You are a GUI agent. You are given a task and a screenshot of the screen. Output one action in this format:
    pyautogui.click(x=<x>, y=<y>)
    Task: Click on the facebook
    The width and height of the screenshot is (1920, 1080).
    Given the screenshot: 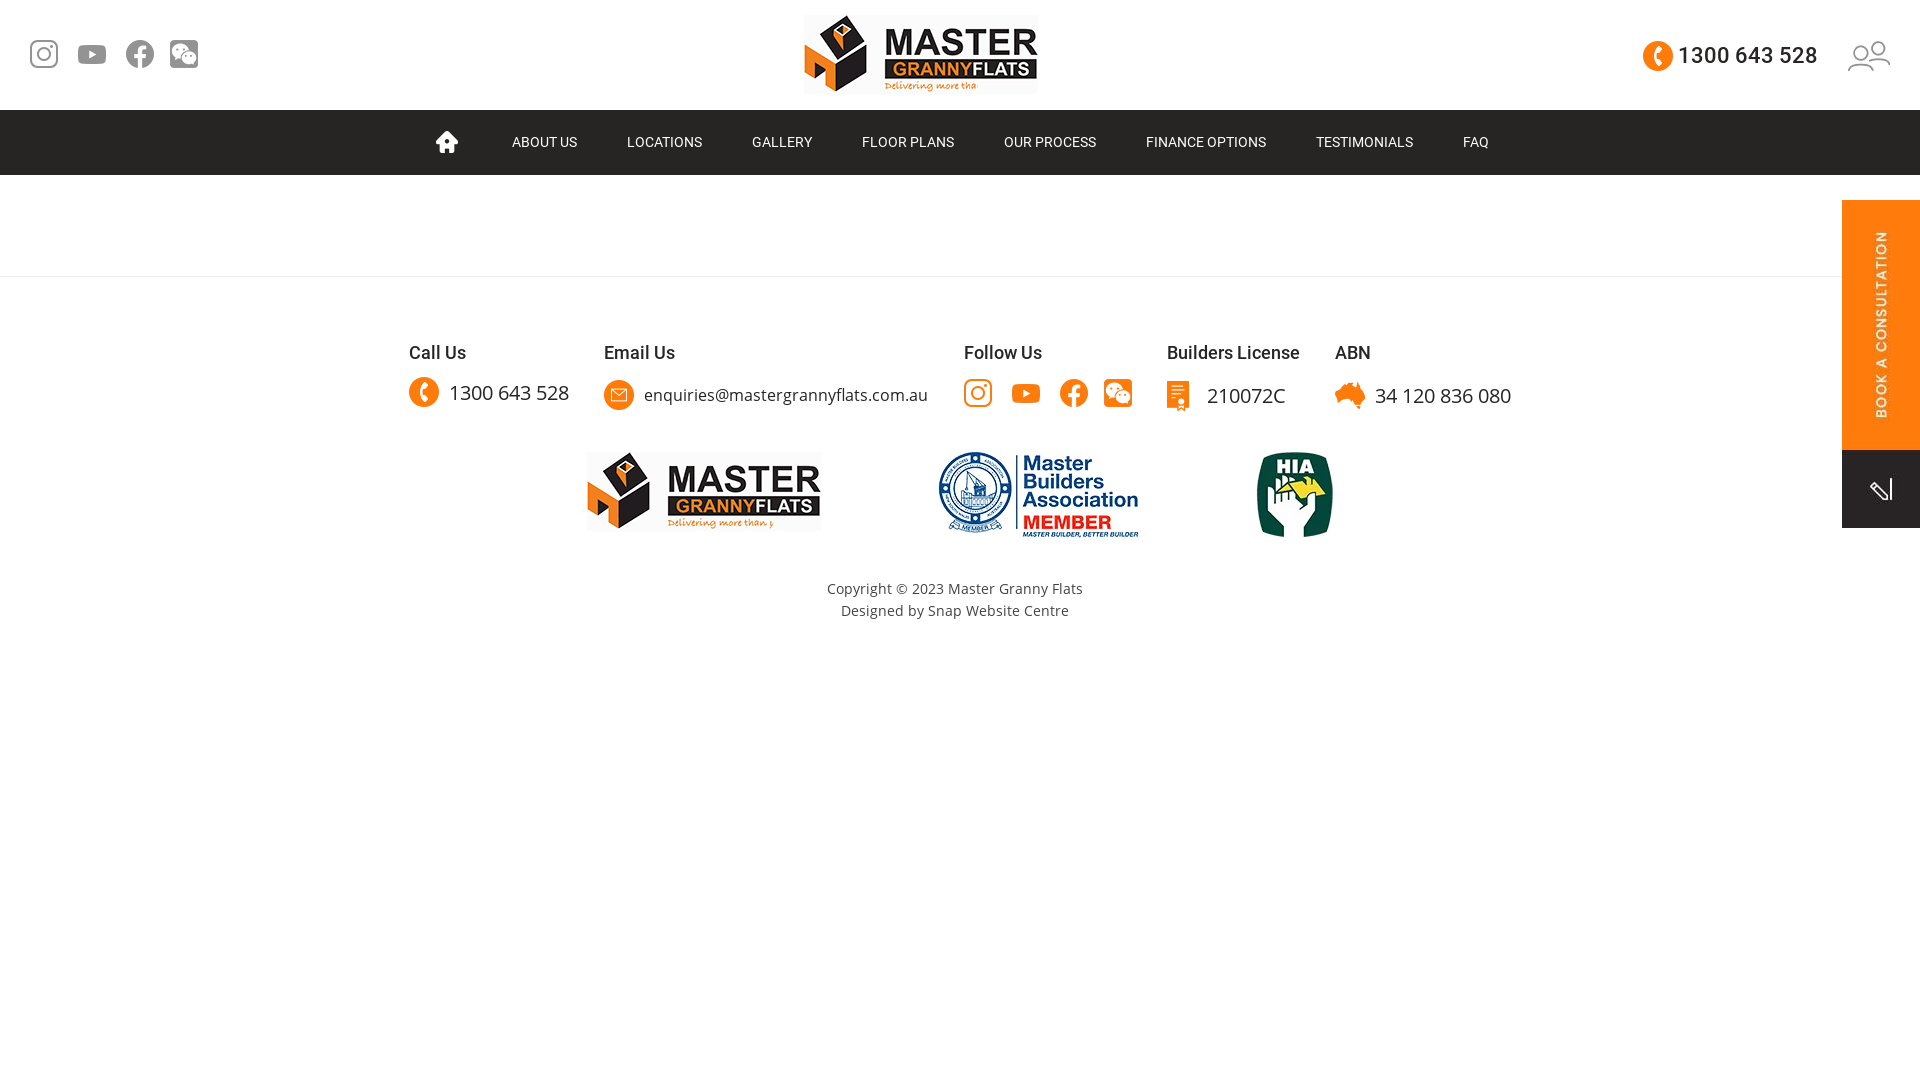 What is the action you would take?
    pyautogui.click(x=1074, y=393)
    